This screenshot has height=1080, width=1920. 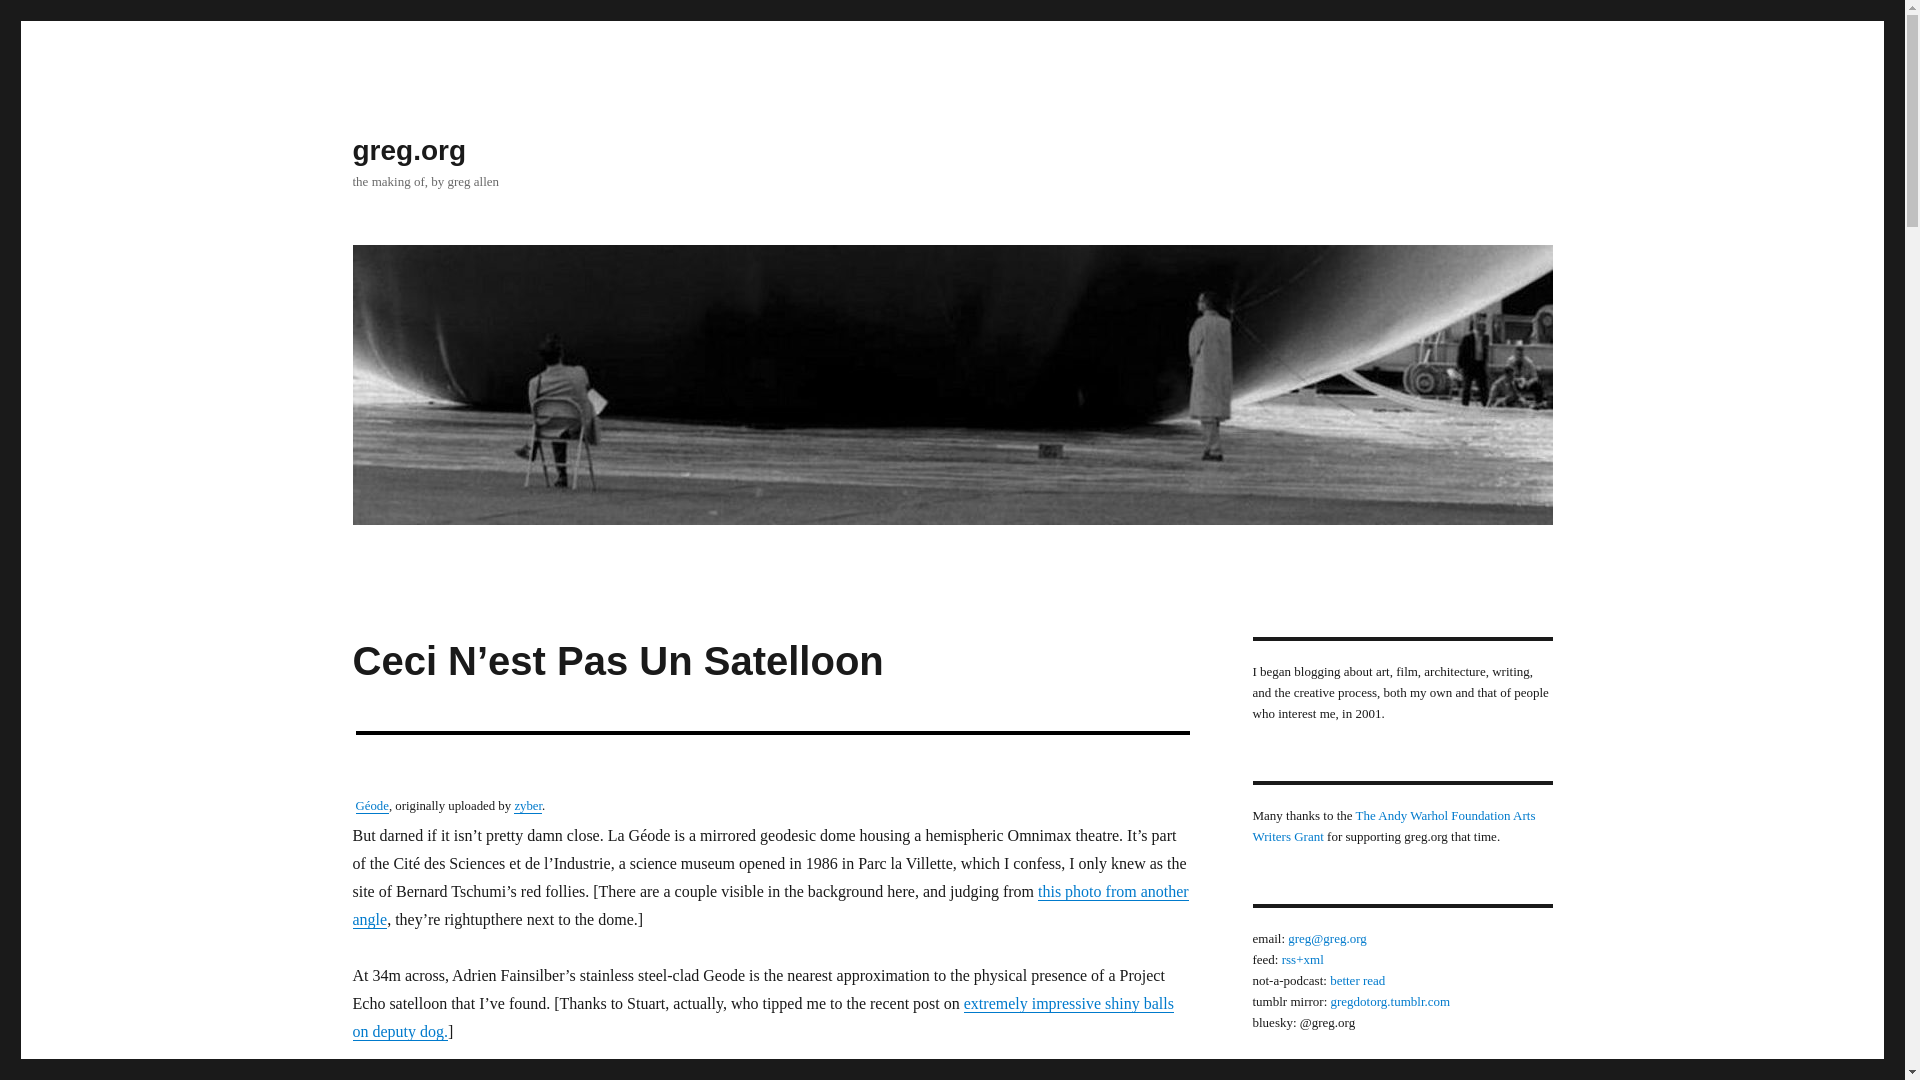 What do you see at coordinates (1357, 980) in the screenshot?
I see `better read` at bounding box center [1357, 980].